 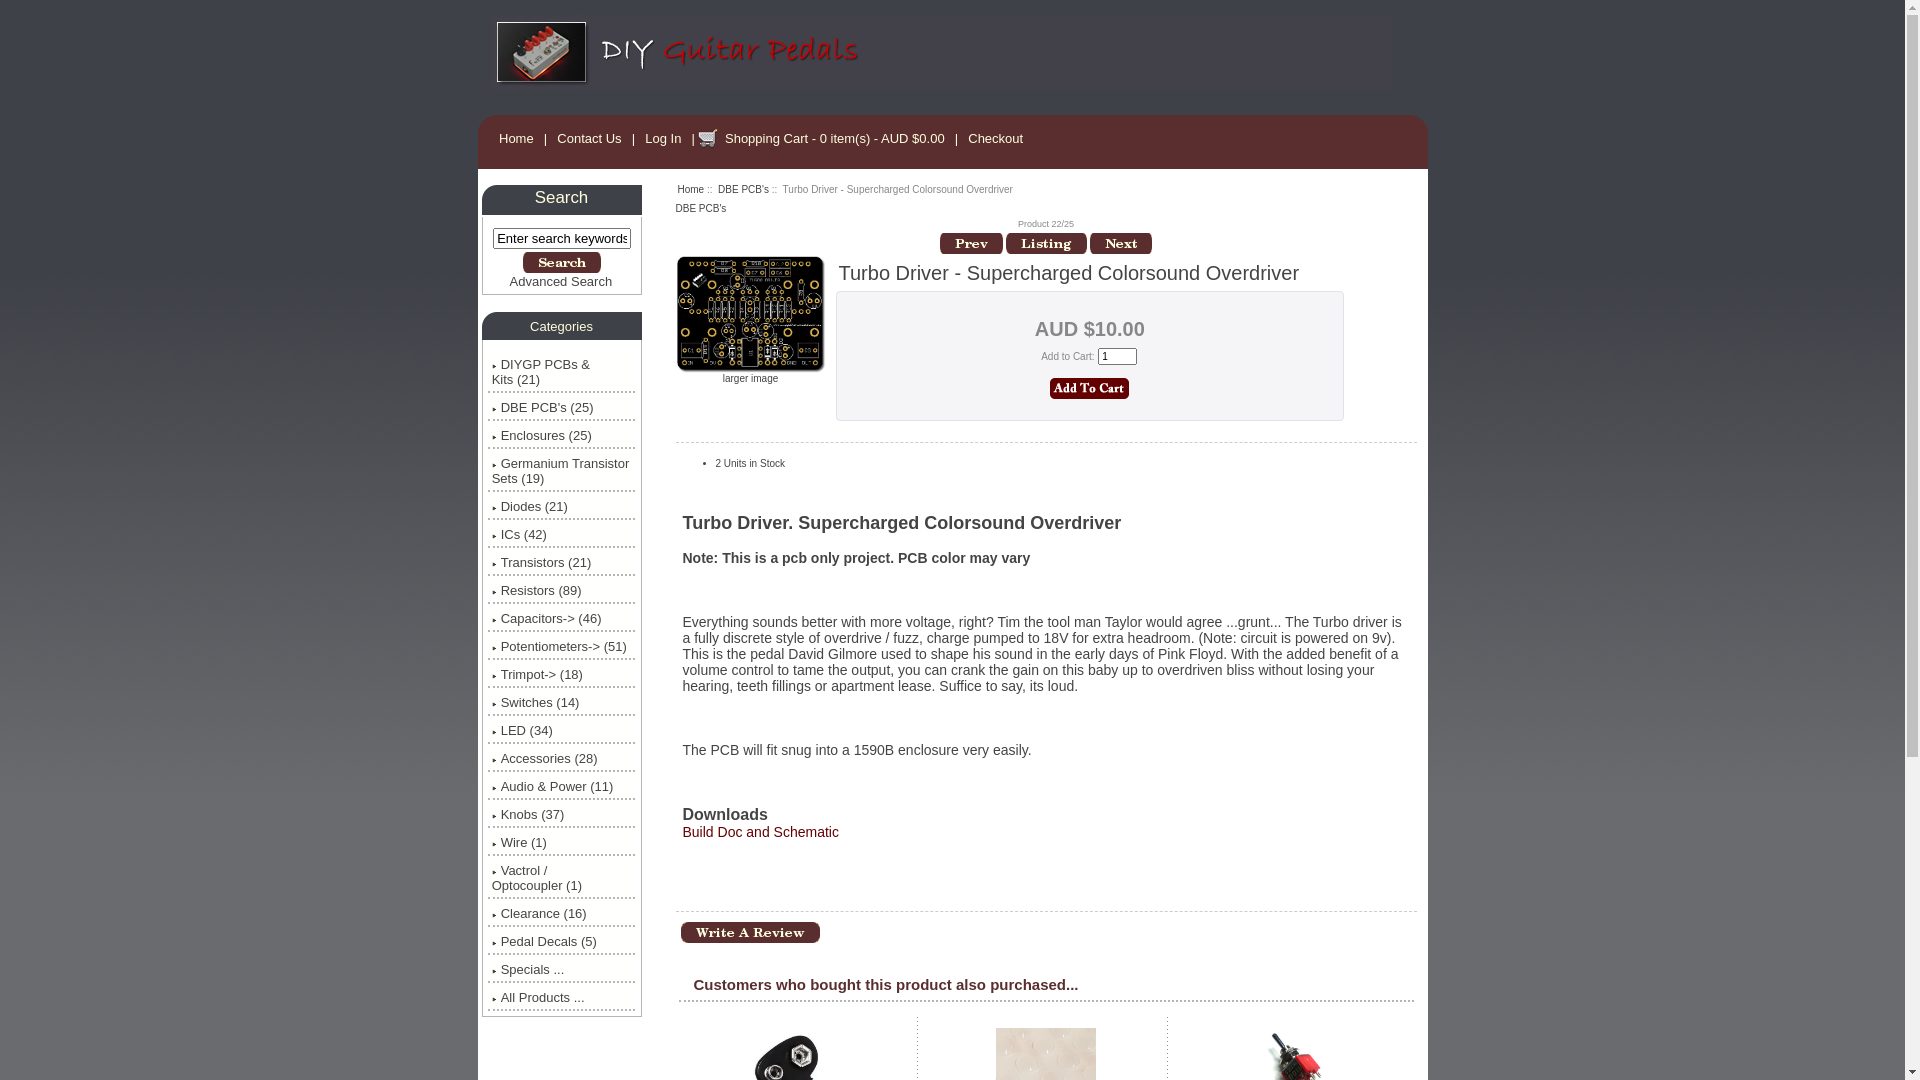 What do you see at coordinates (751, 314) in the screenshot?
I see `Turbo Driver - Supercharged Colorsound Overdriver` at bounding box center [751, 314].